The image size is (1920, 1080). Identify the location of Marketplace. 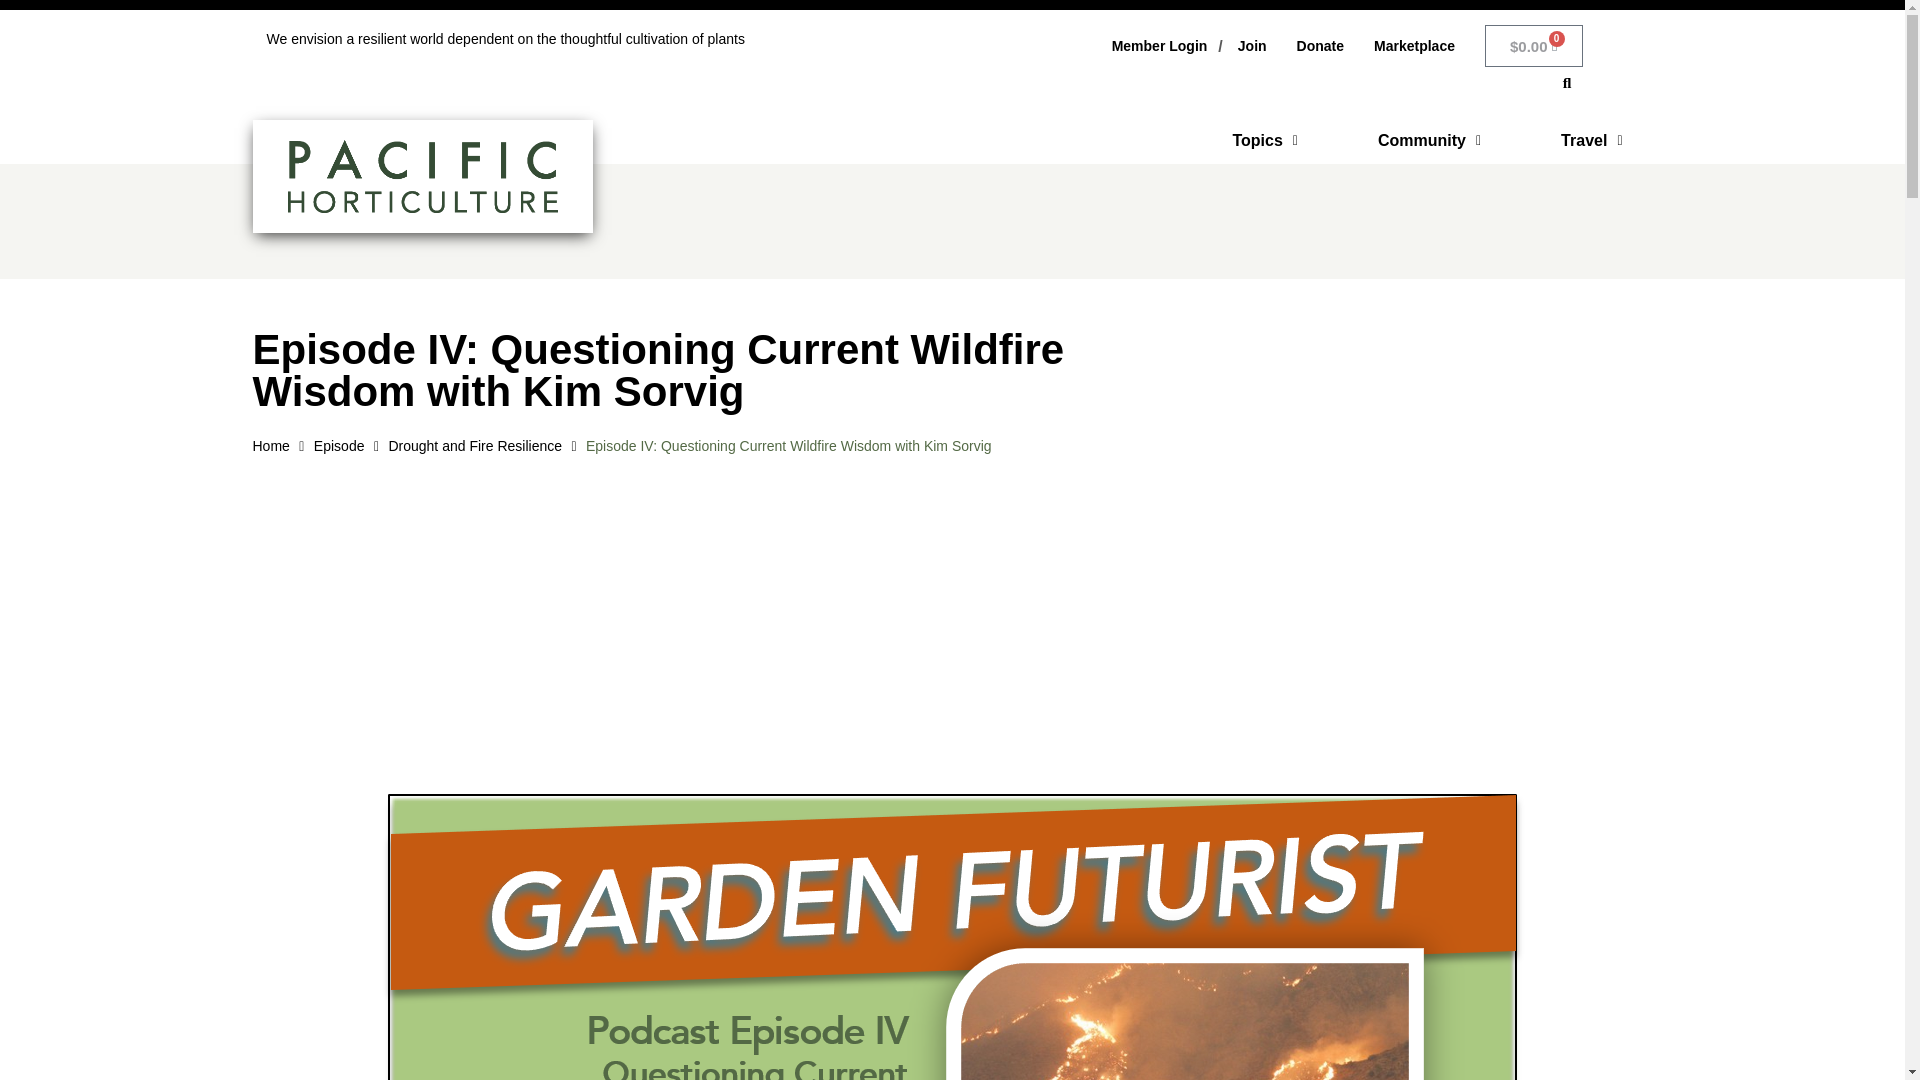
(1414, 46).